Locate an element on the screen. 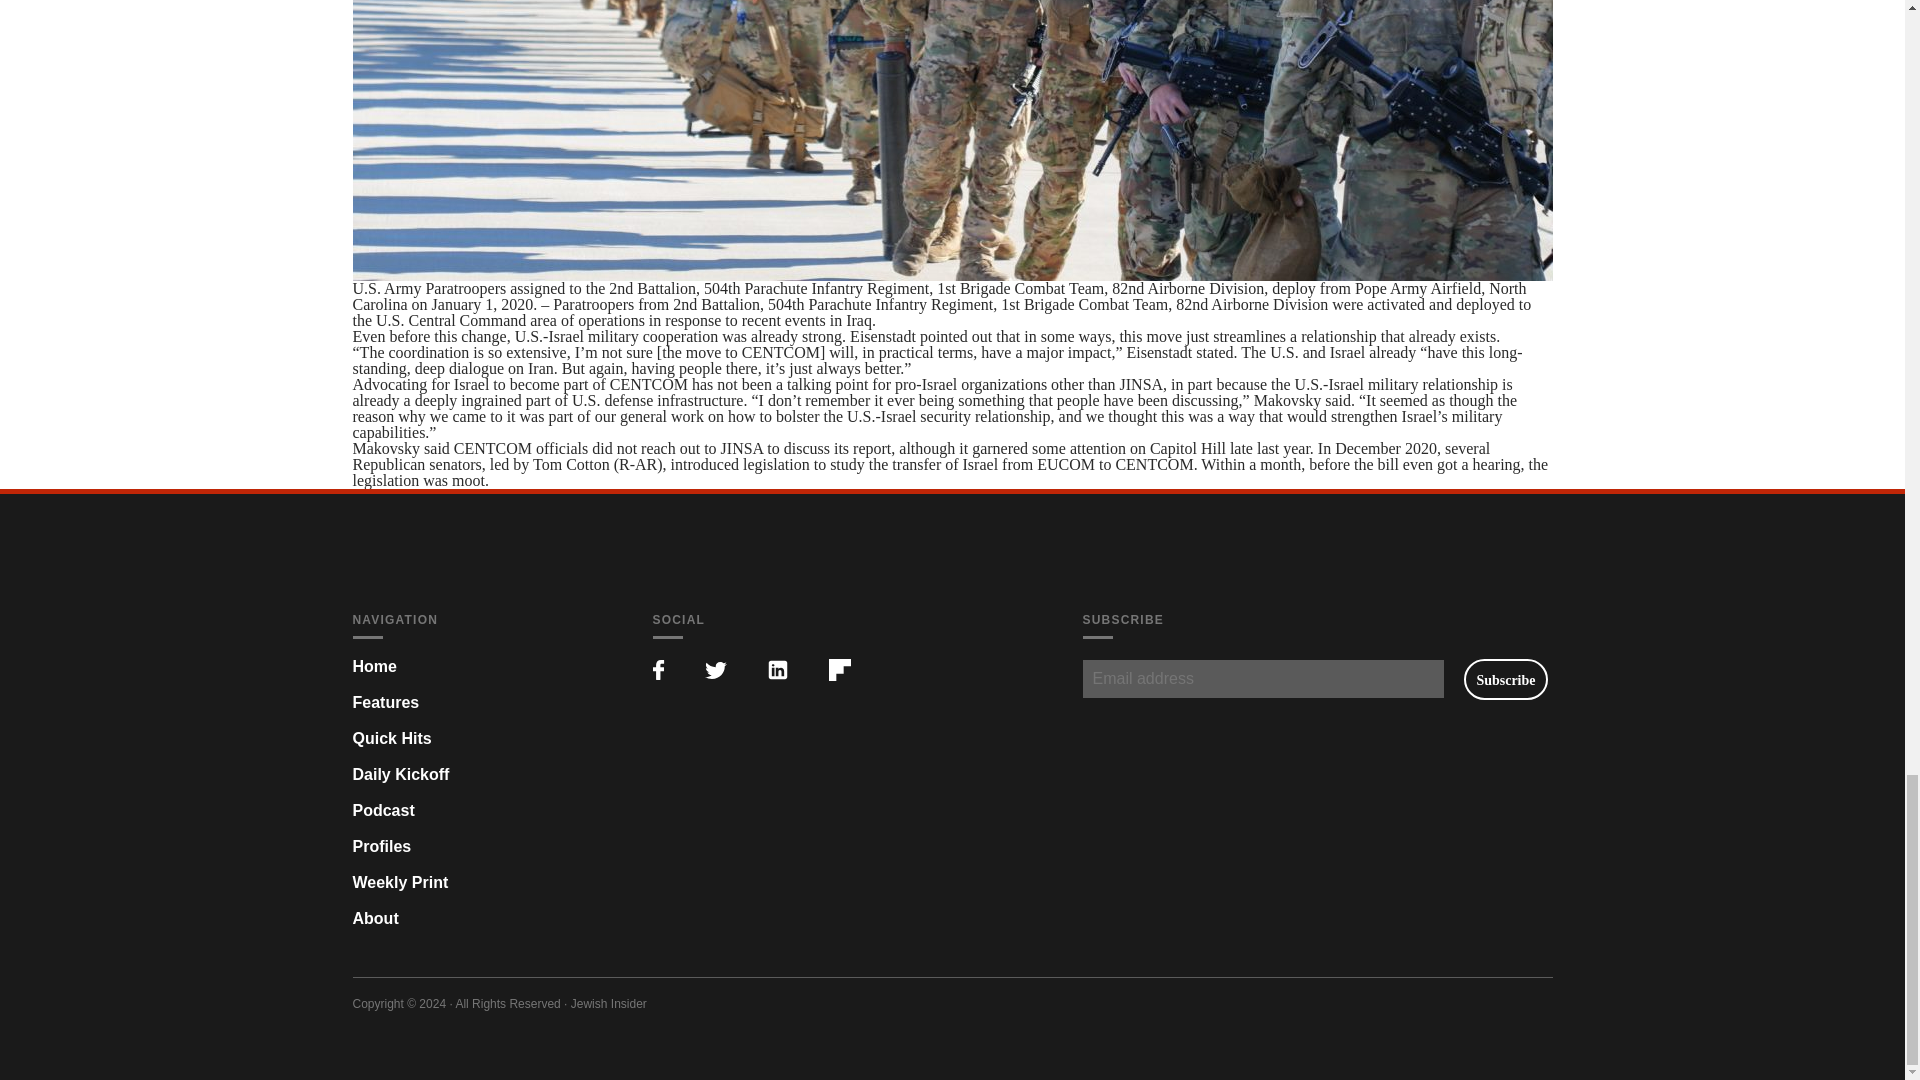 The height and width of the screenshot is (1080, 1920). Podcast is located at coordinates (382, 810).